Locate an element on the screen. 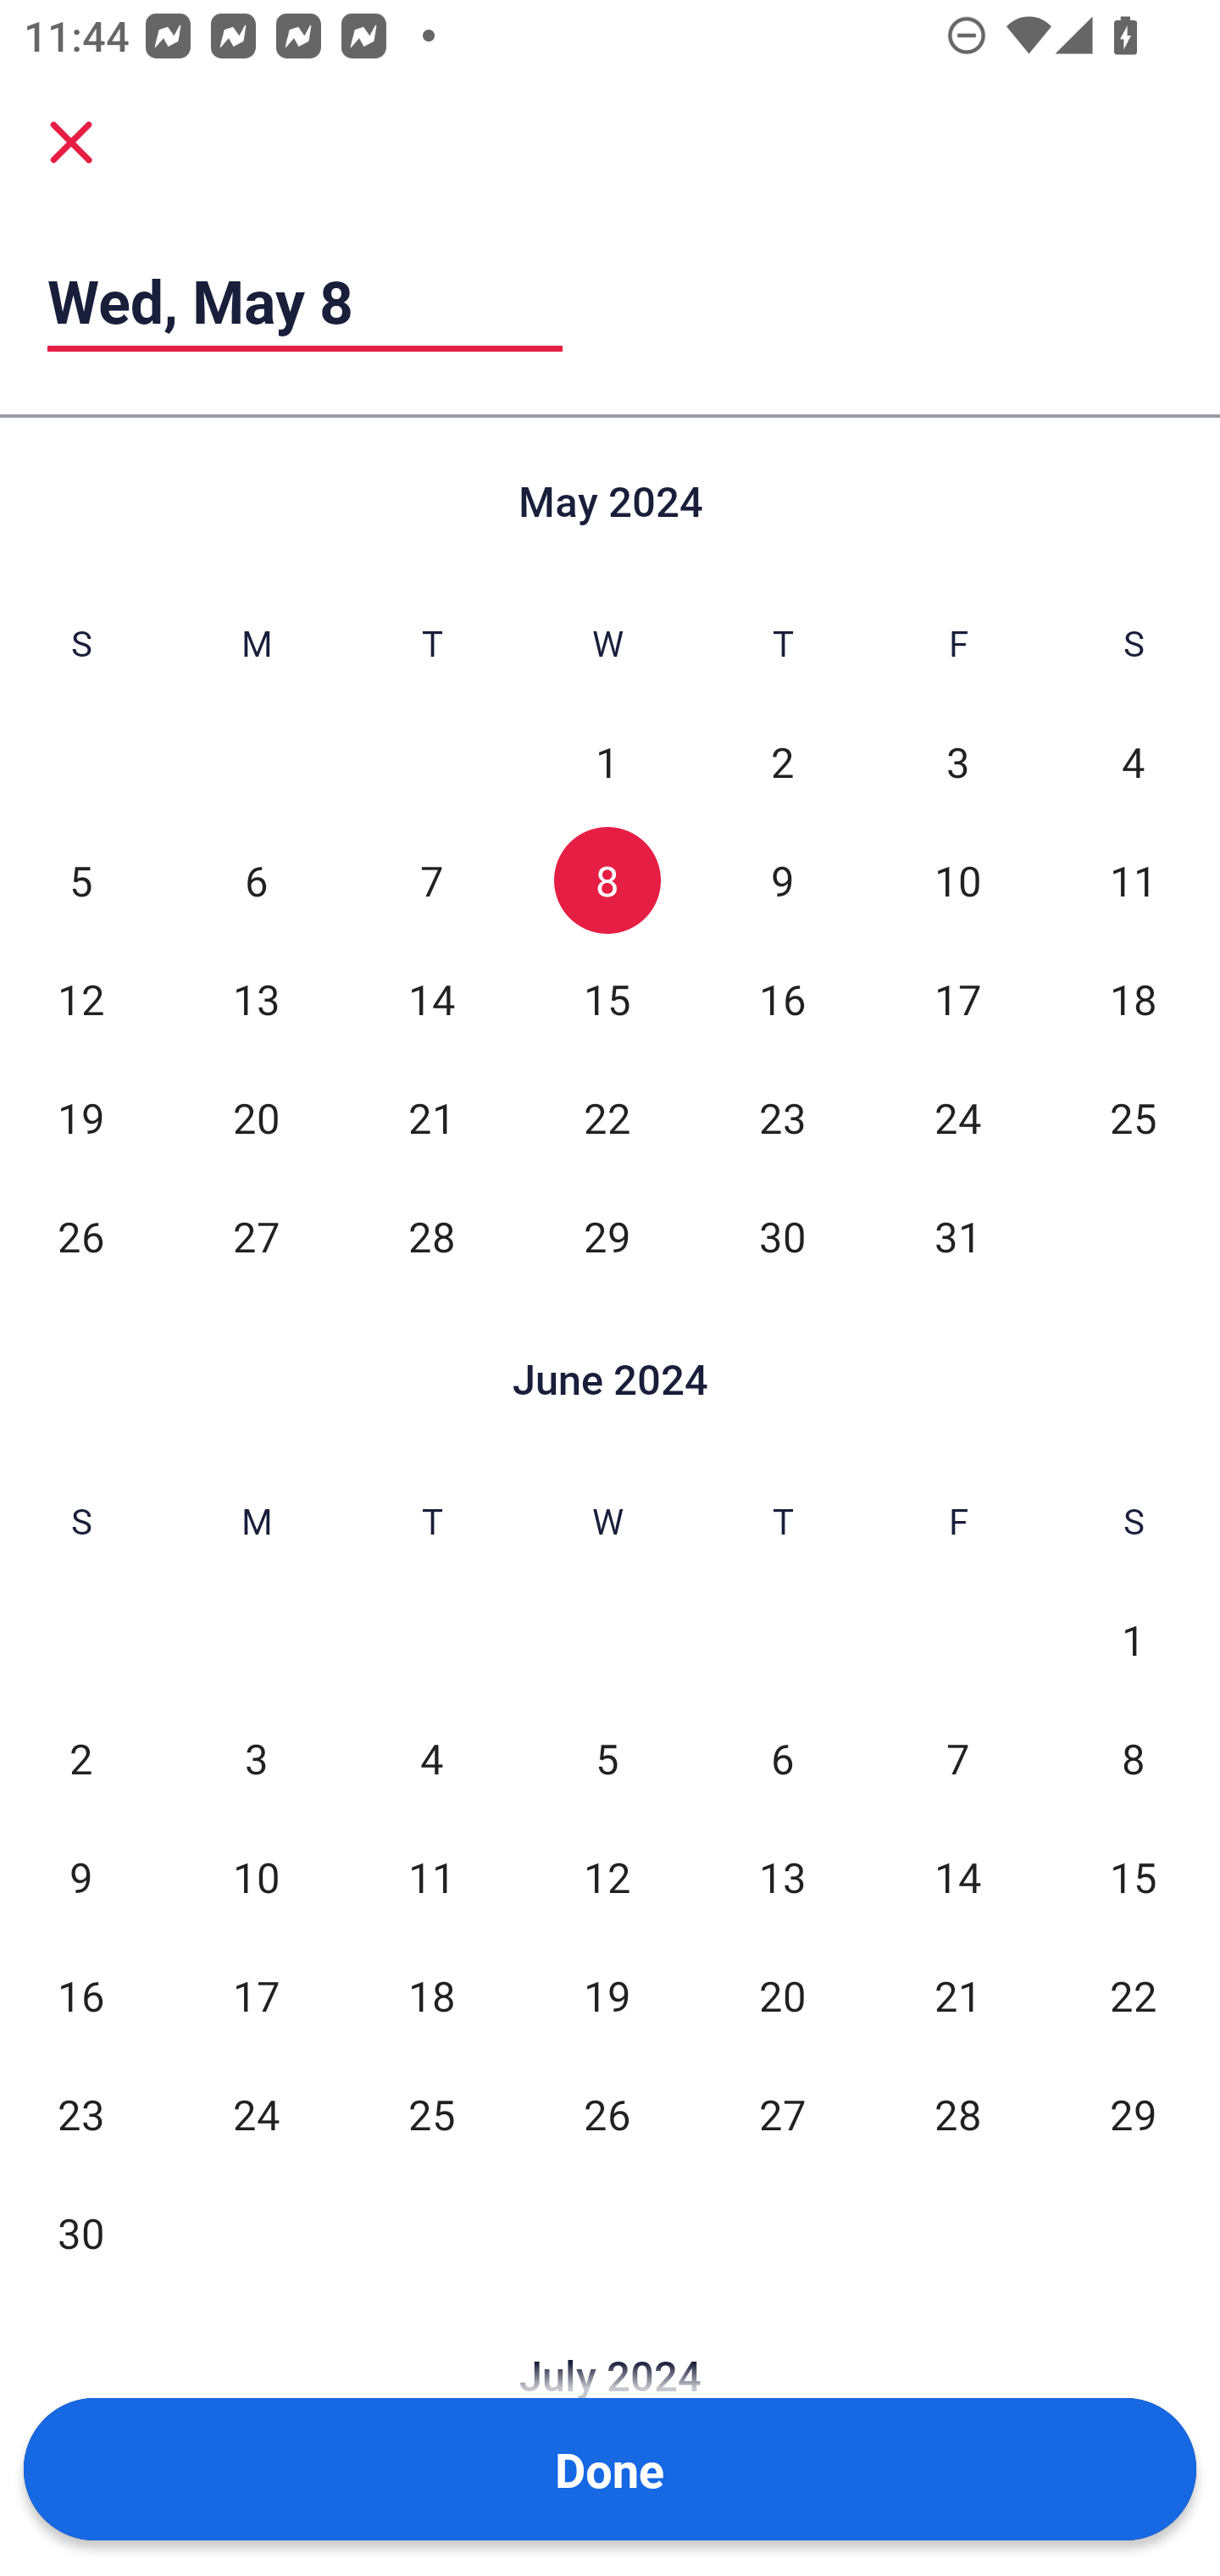 The width and height of the screenshot is (1220, 2576). 29 Wed, May 29, Not Selected is located at coordinates (607, 1236).